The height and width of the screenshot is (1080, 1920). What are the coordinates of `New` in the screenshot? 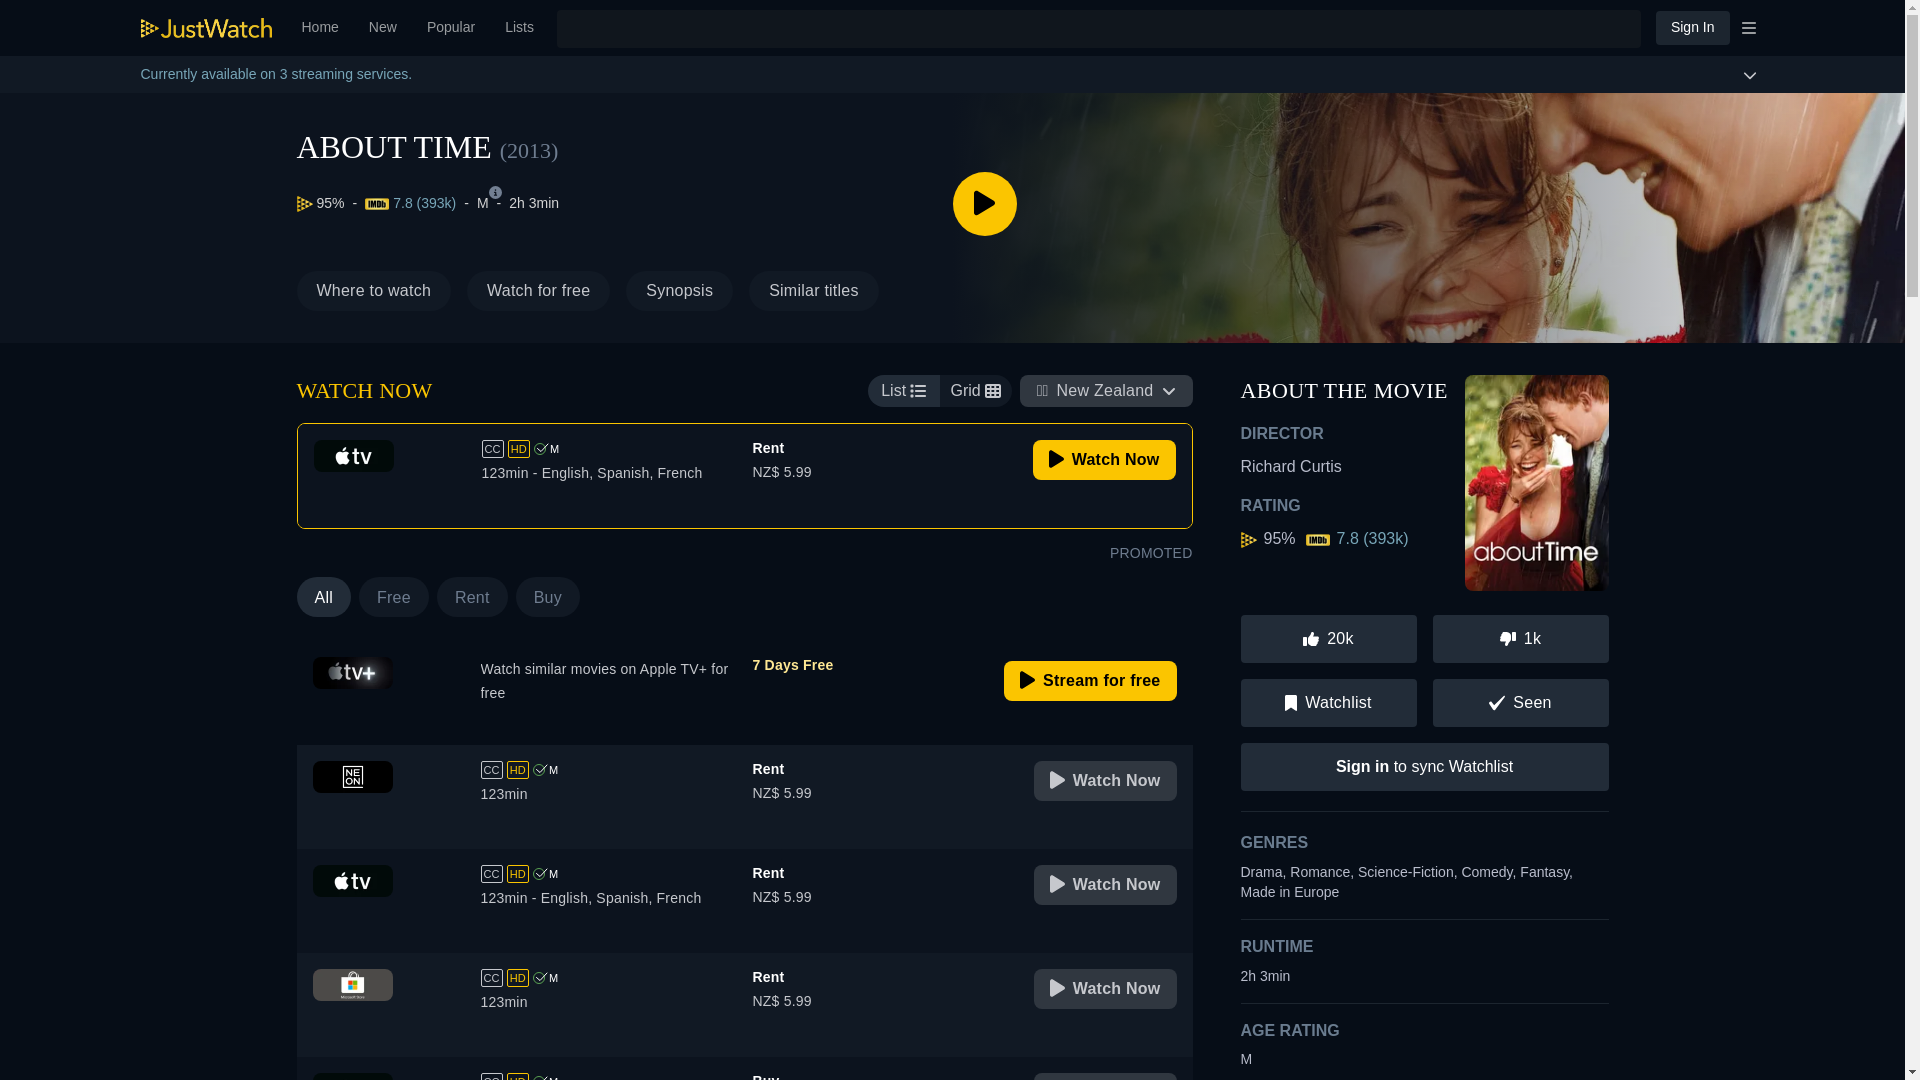 It's located at (1090, 680).